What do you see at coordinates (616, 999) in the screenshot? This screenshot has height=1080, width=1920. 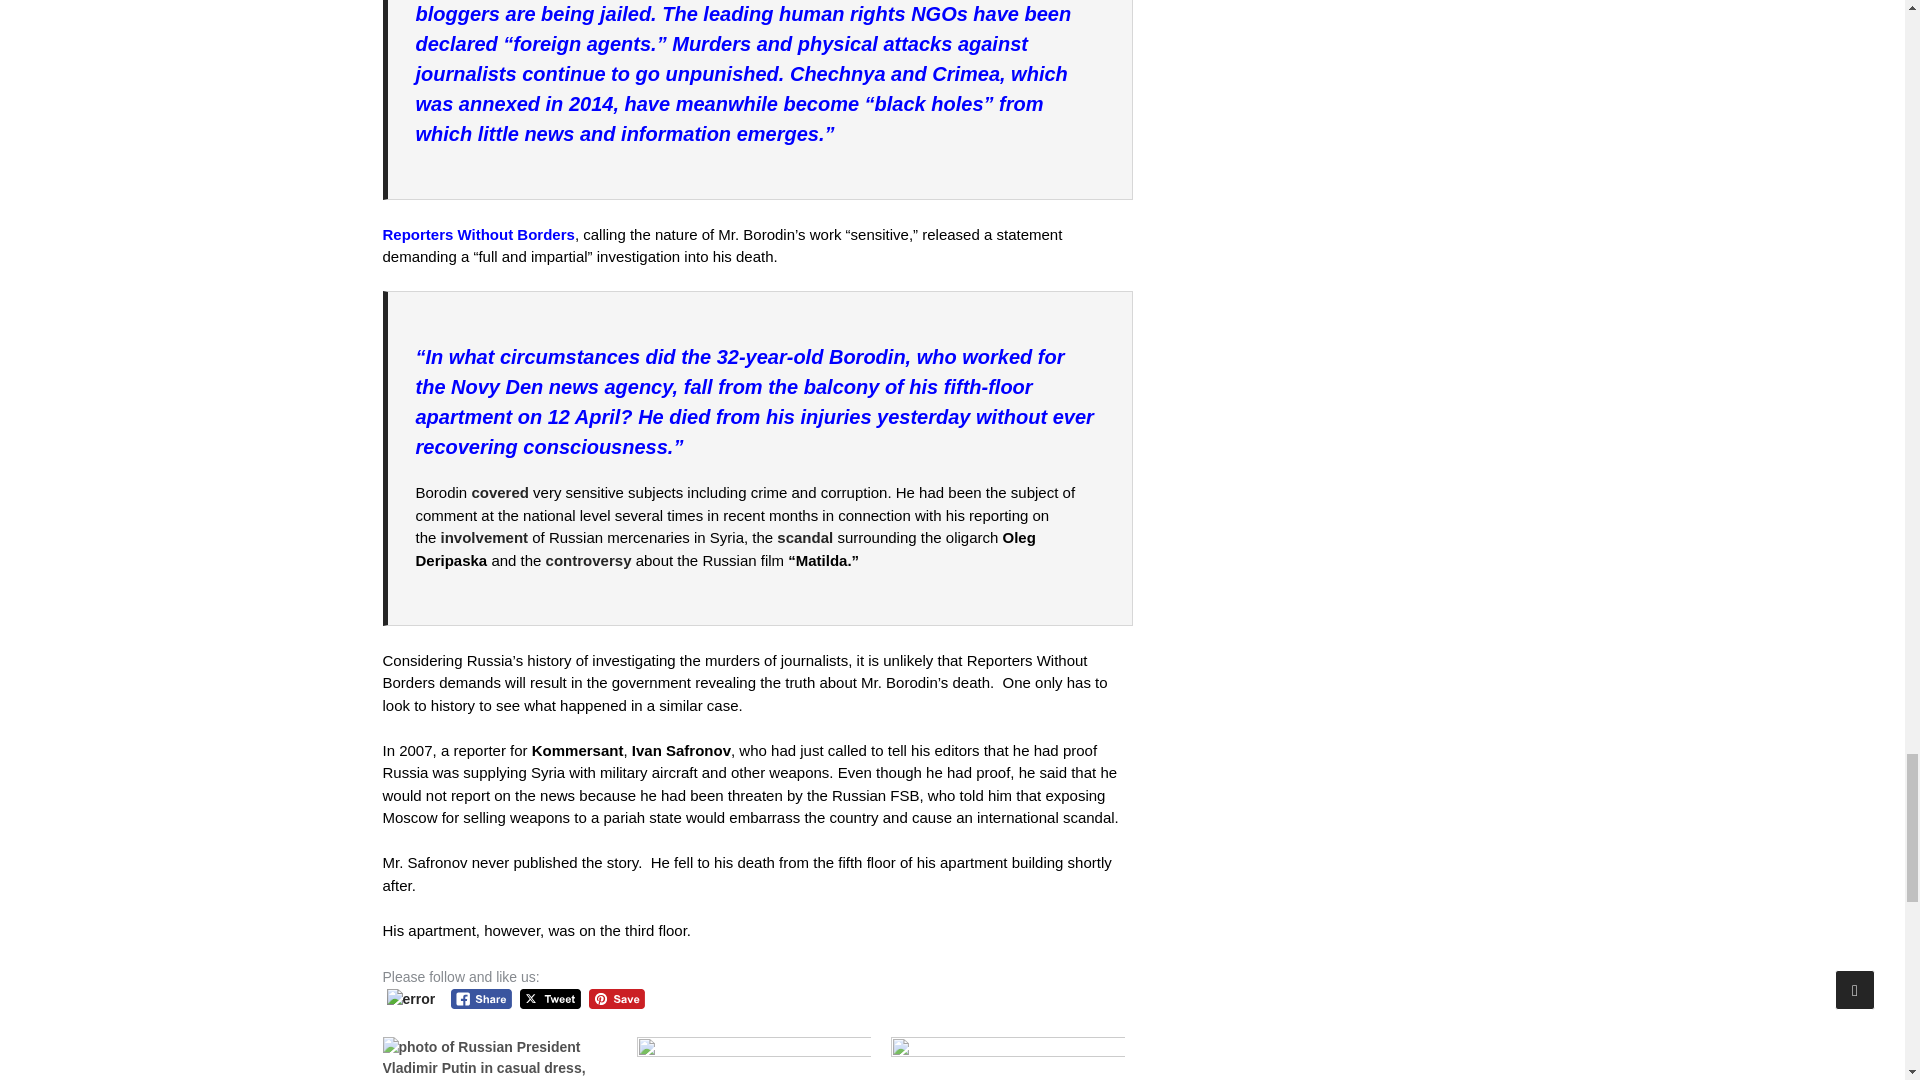 I see `Pin Share` at bounding box center [616, 999].